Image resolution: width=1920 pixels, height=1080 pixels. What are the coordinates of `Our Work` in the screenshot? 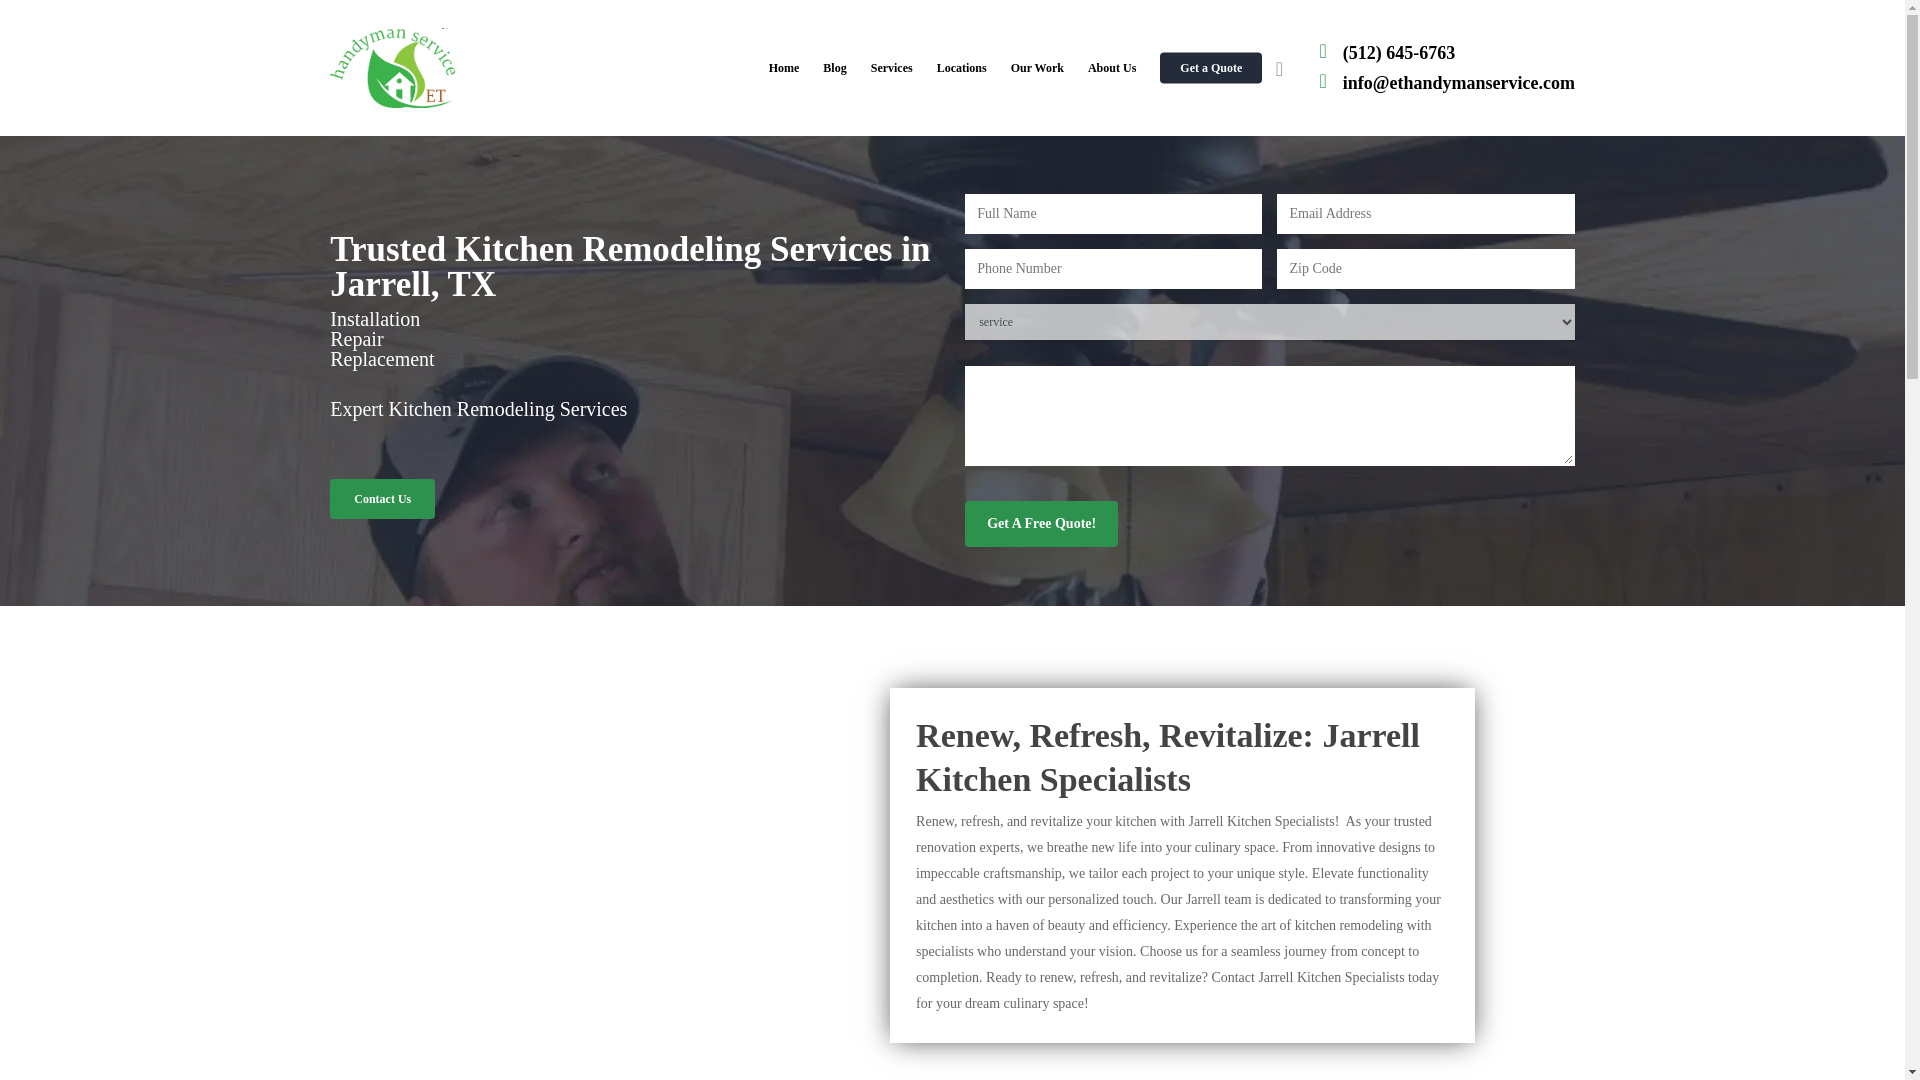 It's located at (1036, 68).